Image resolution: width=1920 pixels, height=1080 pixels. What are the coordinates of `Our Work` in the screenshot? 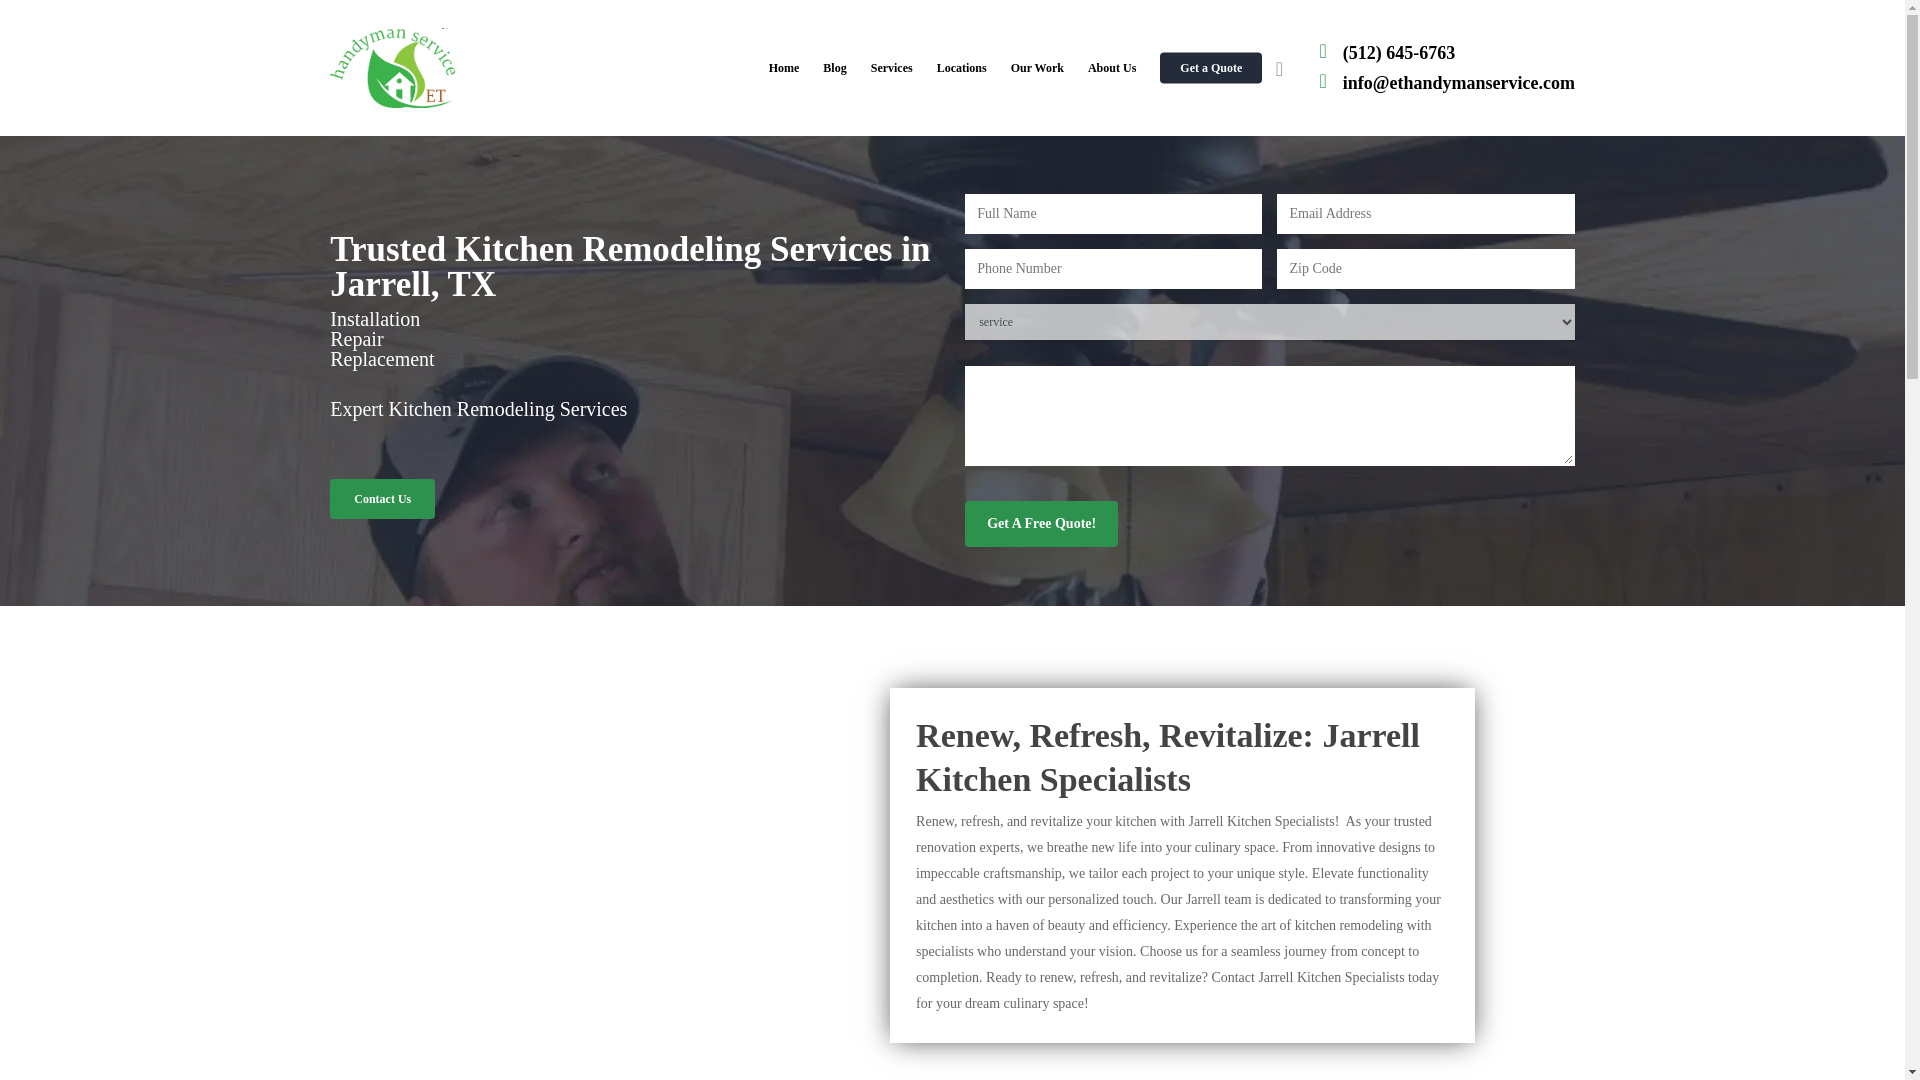 It's located at (1036, 68).